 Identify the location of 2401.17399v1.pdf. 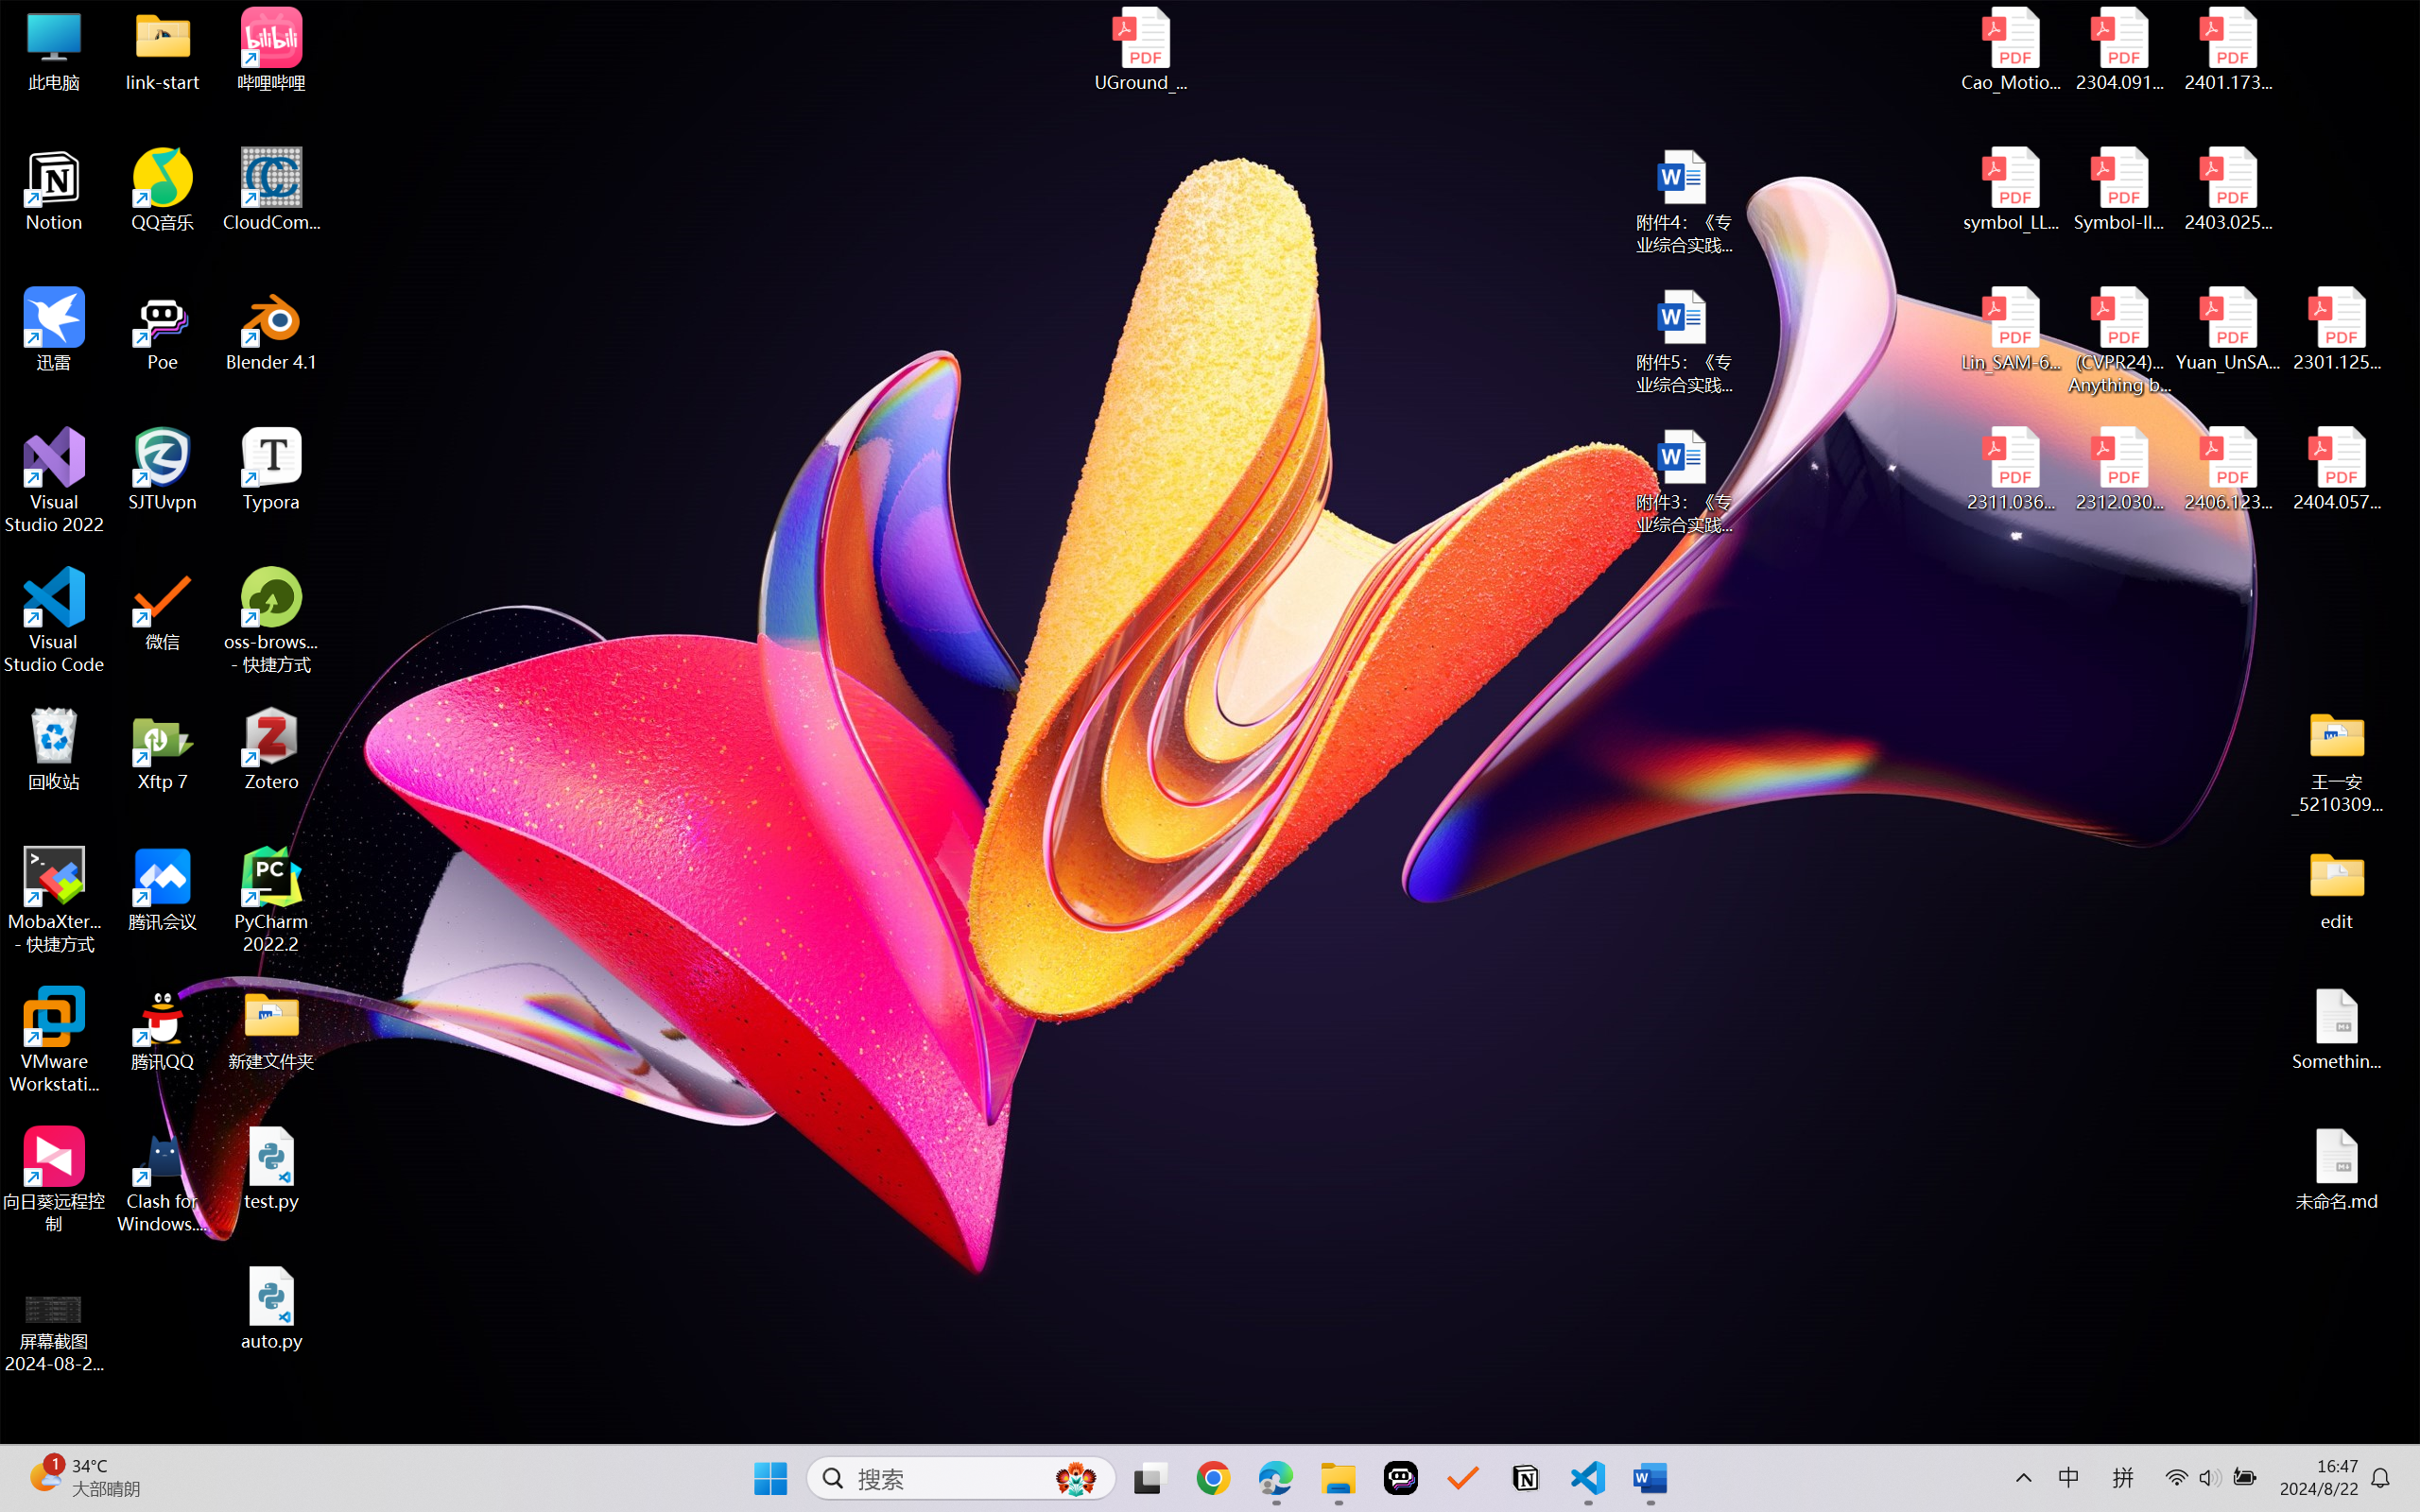
(2227, 49).